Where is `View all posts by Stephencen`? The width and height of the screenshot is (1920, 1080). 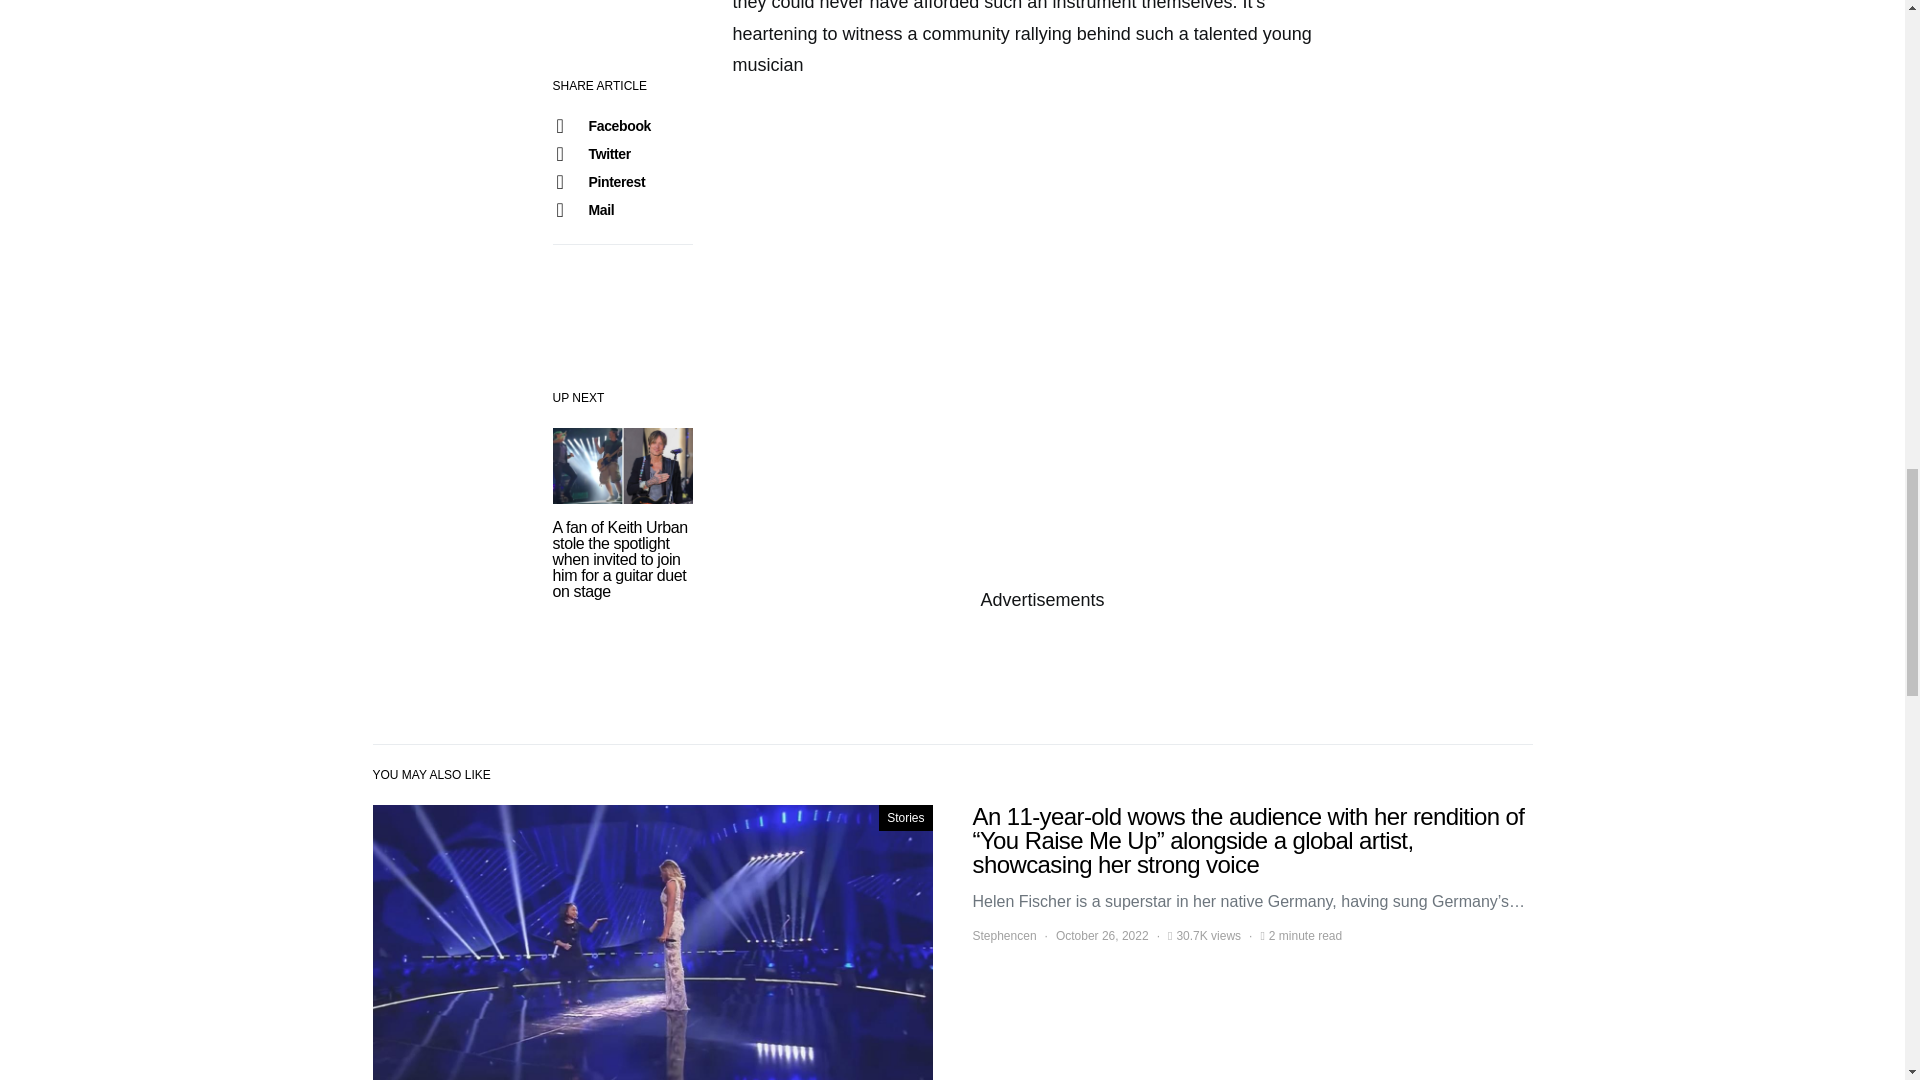 View all posts by Stephencen is located at coordinates (1004, 936).